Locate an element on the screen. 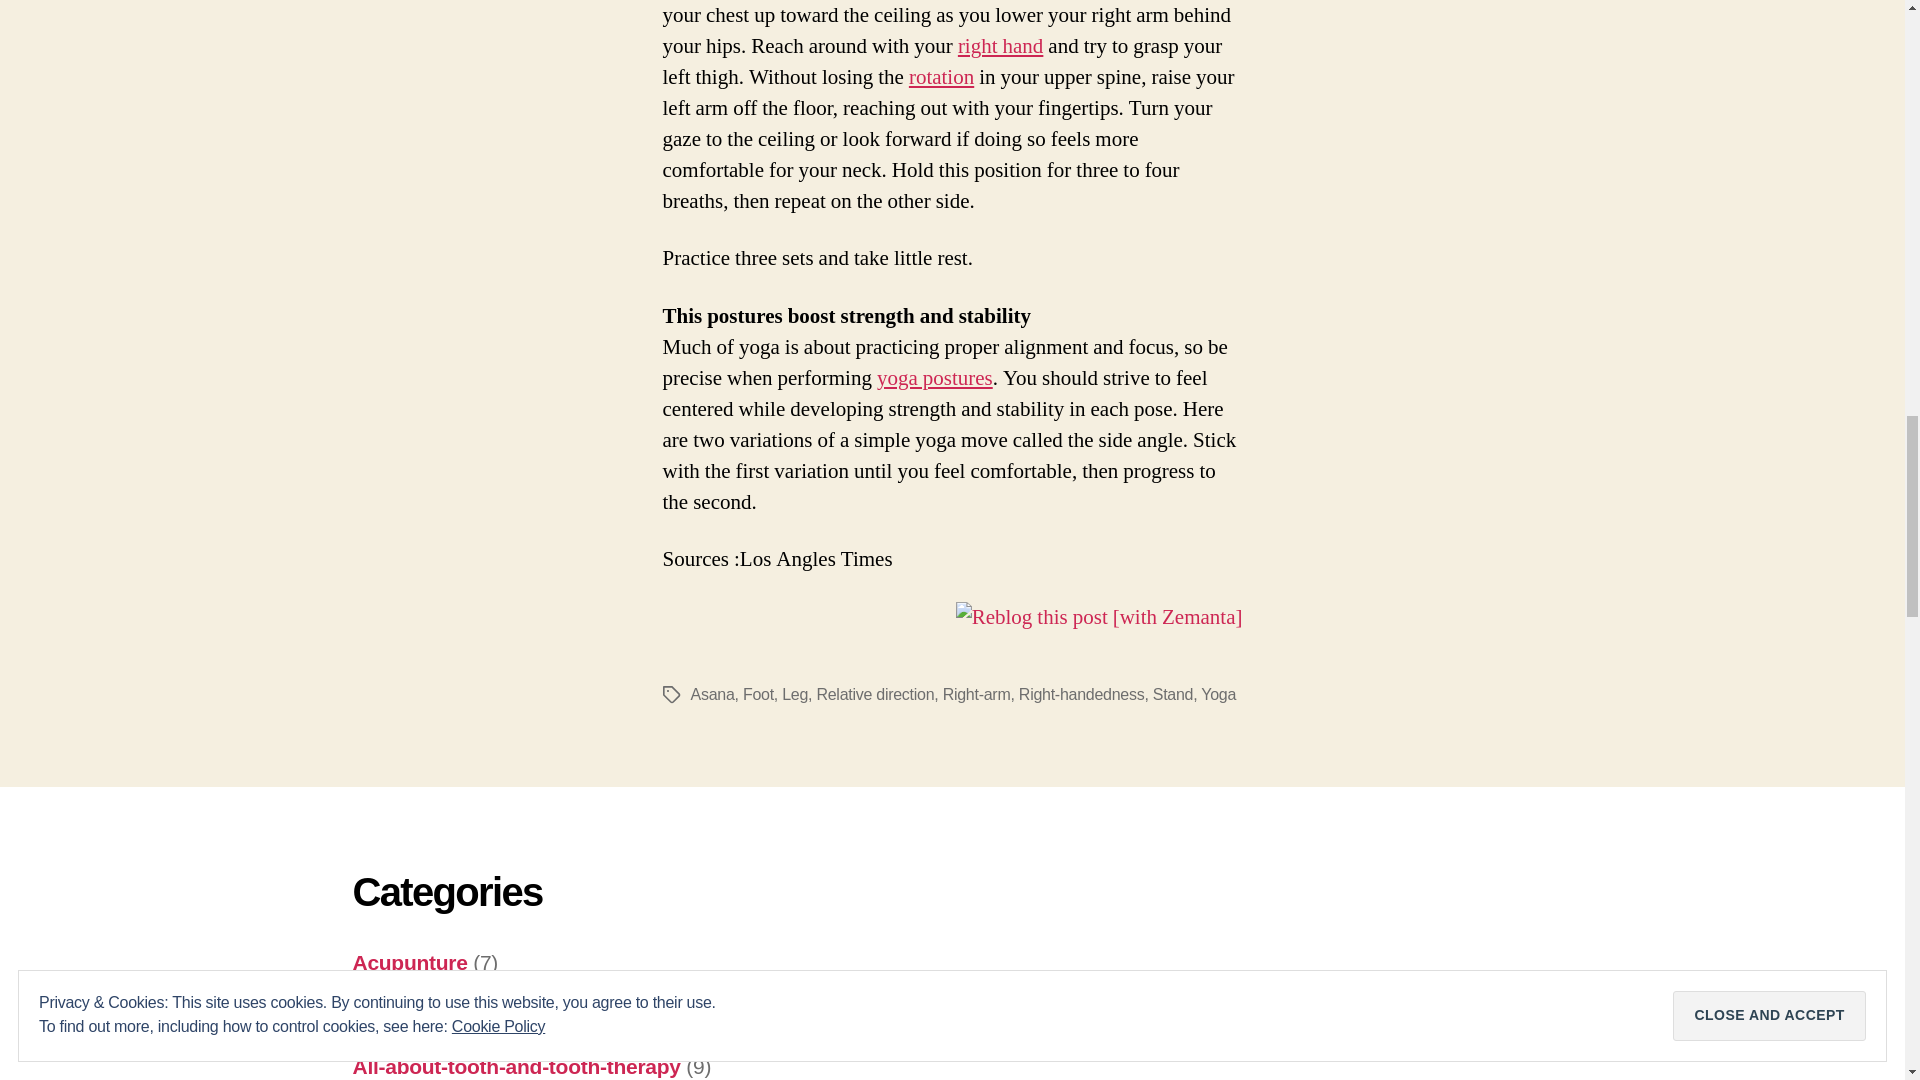 The image size is (1920, 1080). rotation is located at coordinates (940, 76).